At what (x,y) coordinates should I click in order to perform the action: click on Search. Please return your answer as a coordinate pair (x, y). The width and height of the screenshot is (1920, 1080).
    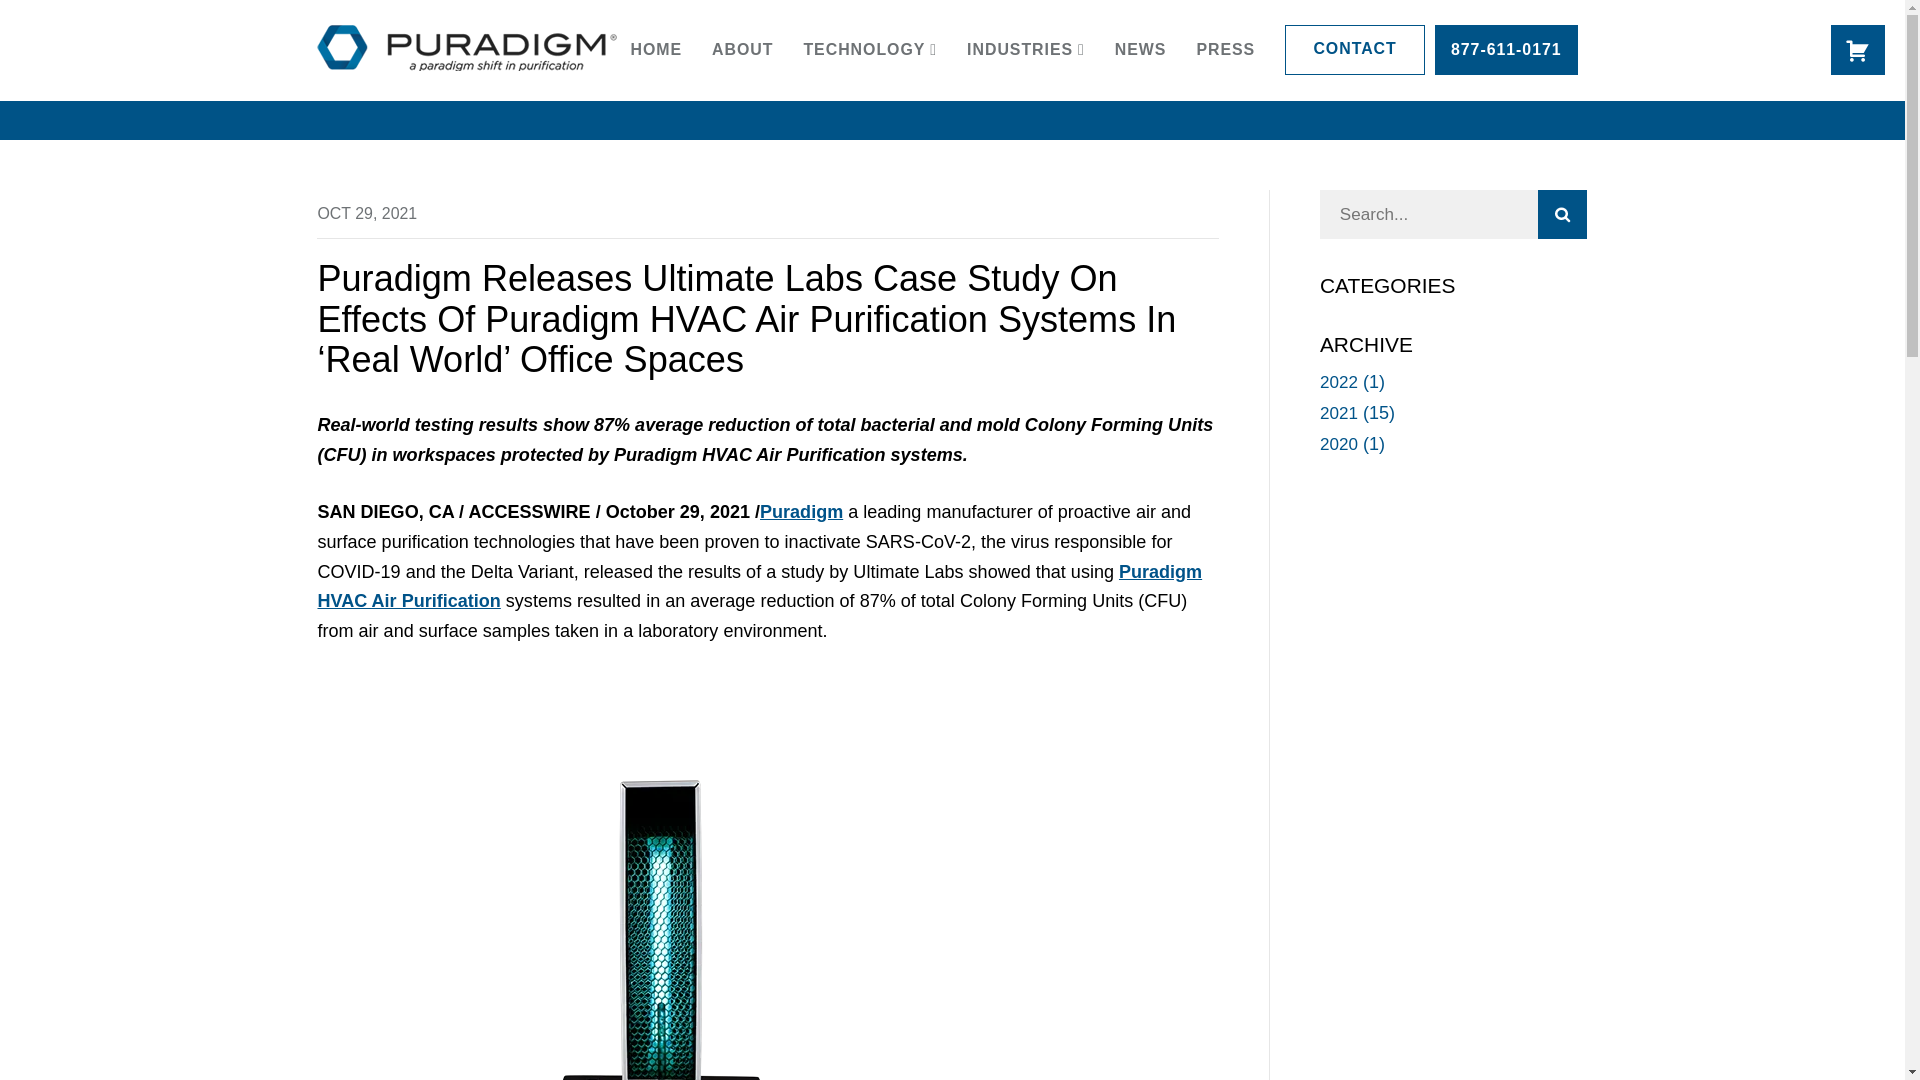
    Looking at the image, I should click on (1562, 214).